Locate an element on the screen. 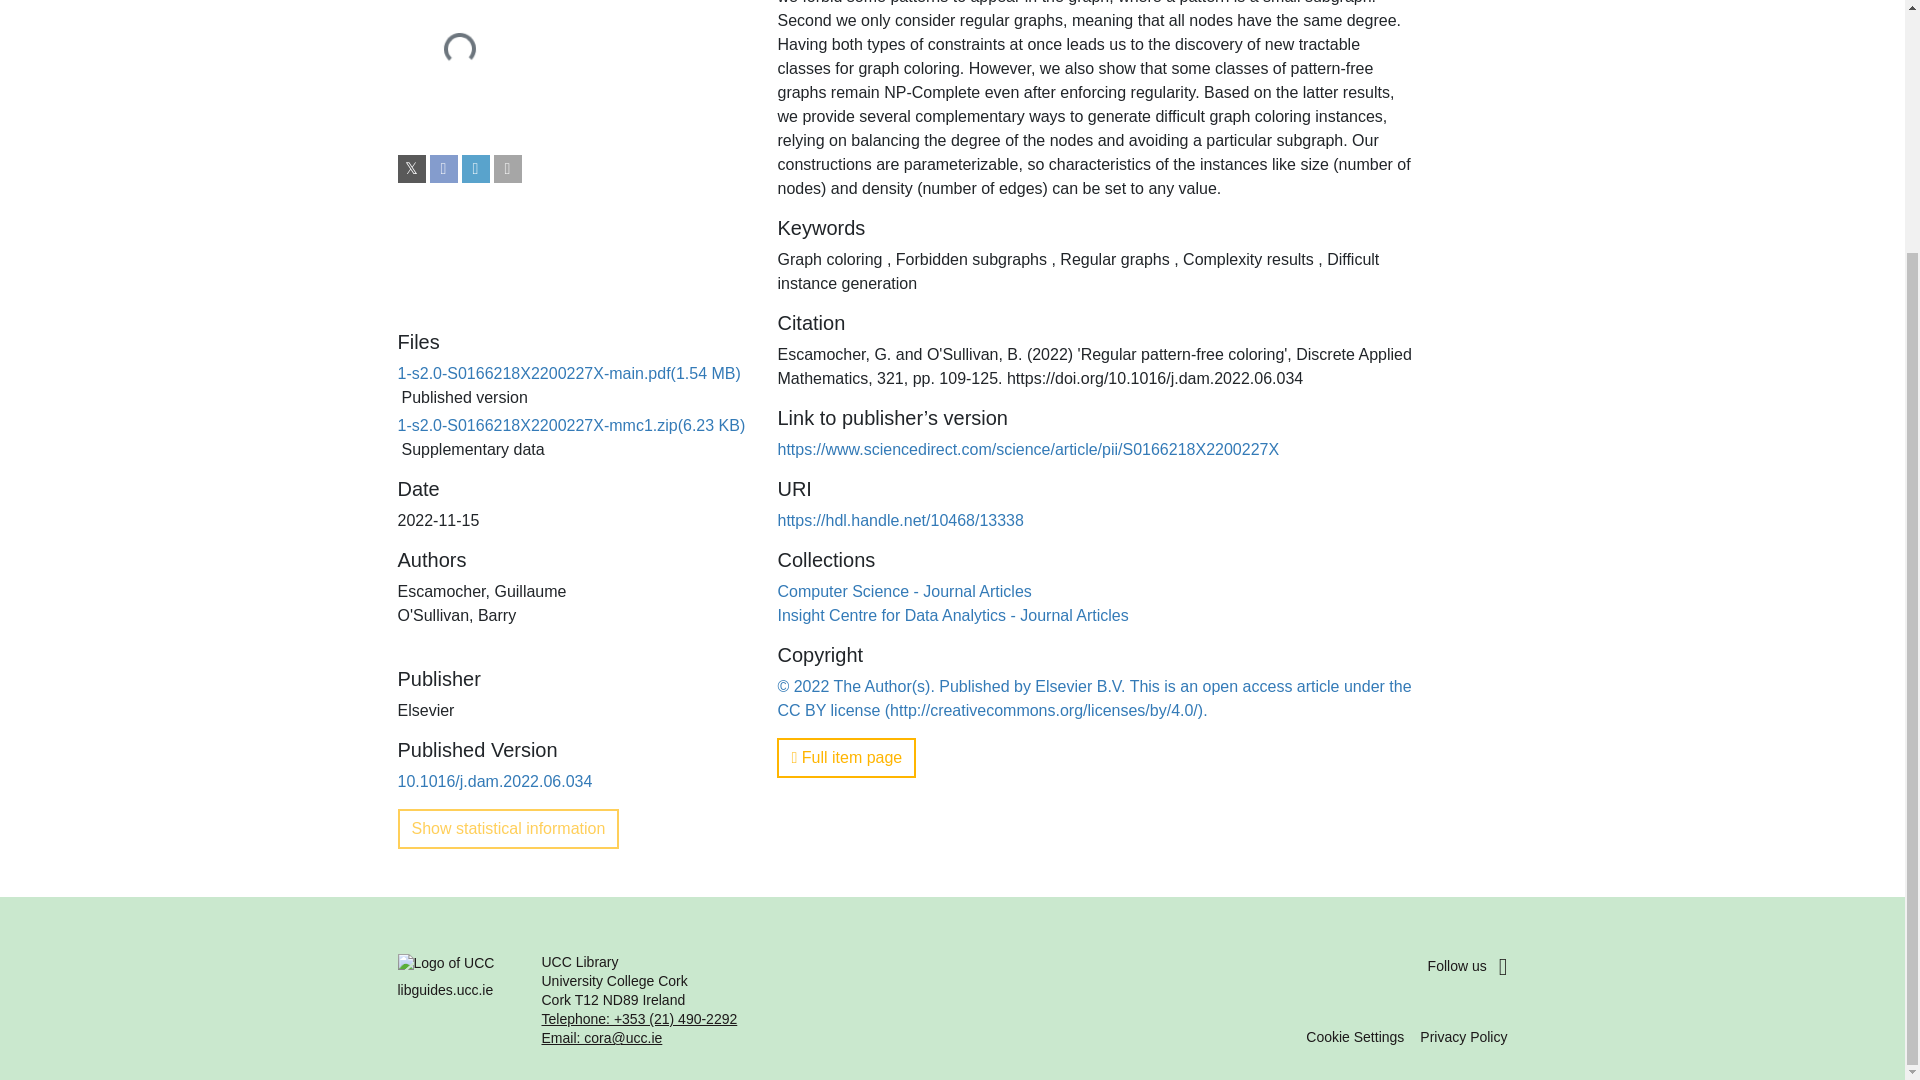 Image resolution: width=1920 pixels, height=1080 pixels. libguides.ucc.ie is located at coordinates (458, 1000).